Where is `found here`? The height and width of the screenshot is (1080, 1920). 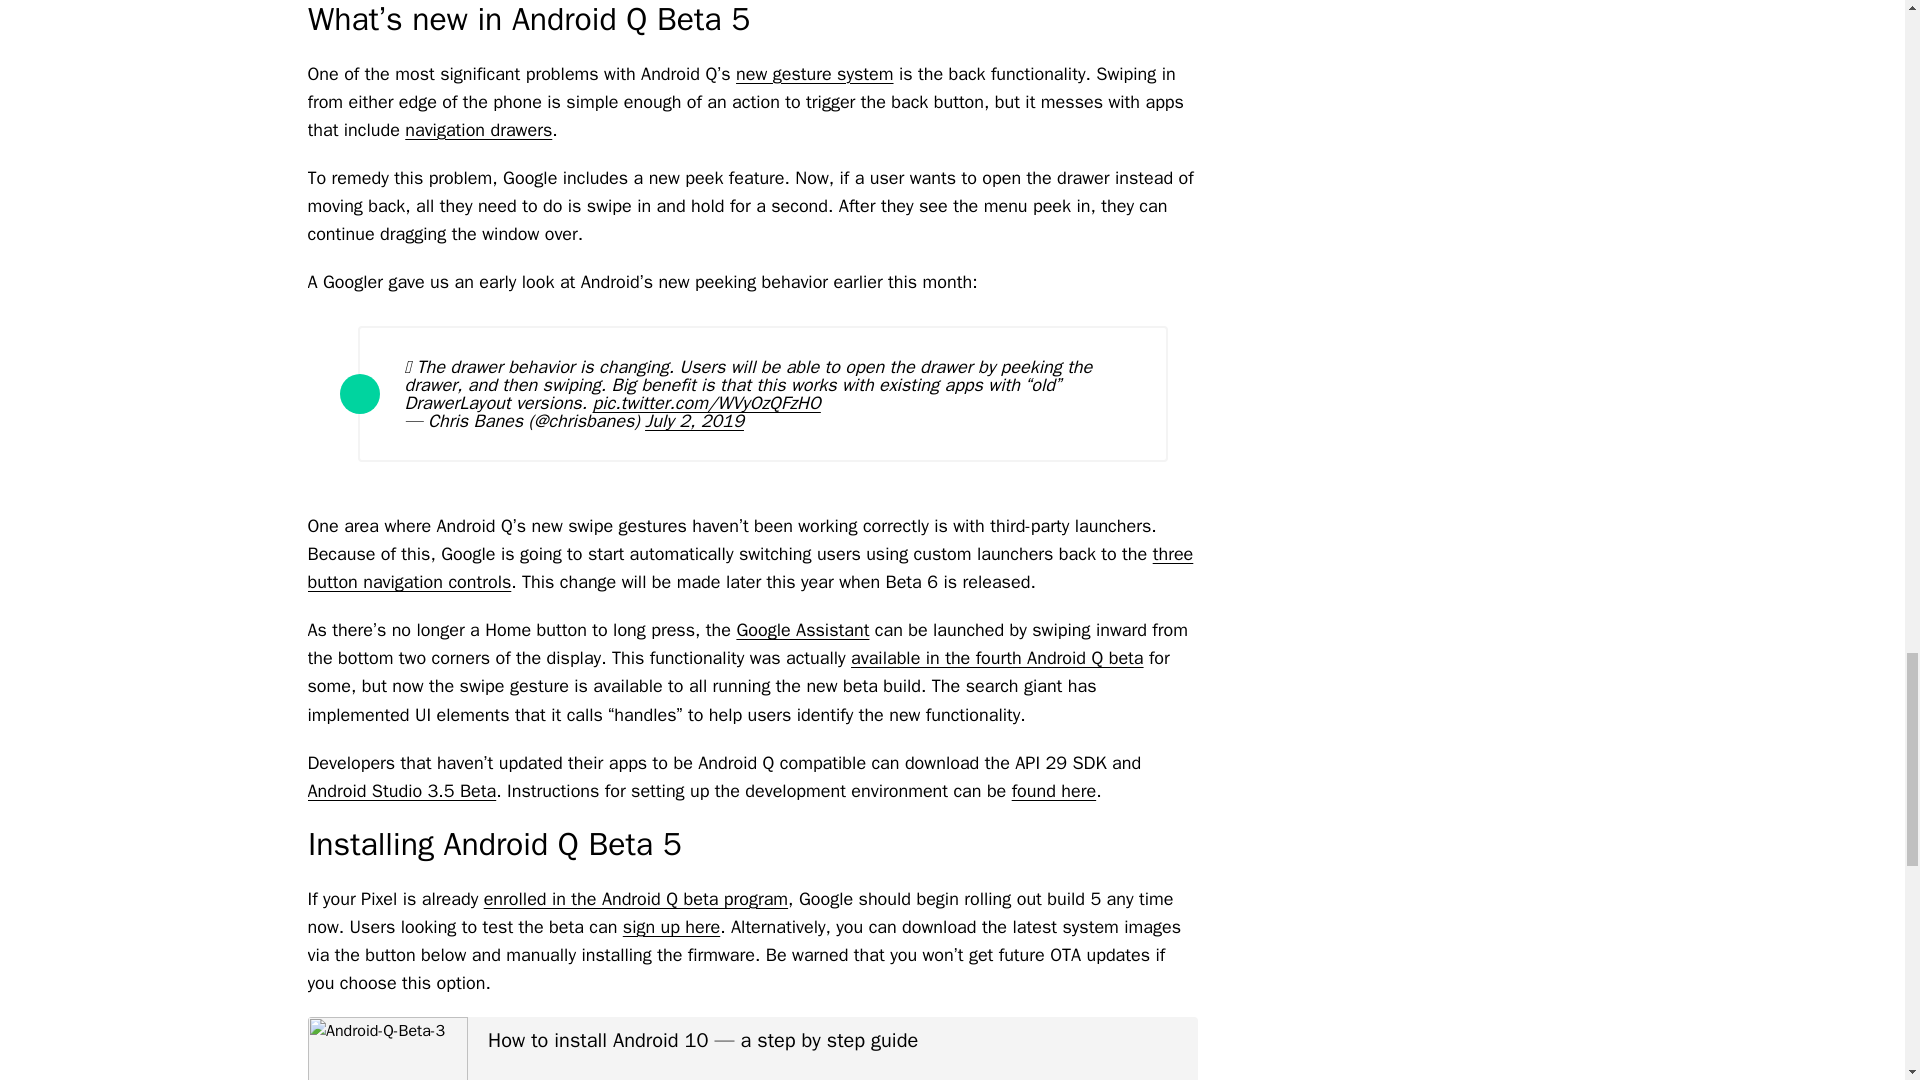
found here is located at coordinates (1054, 790).